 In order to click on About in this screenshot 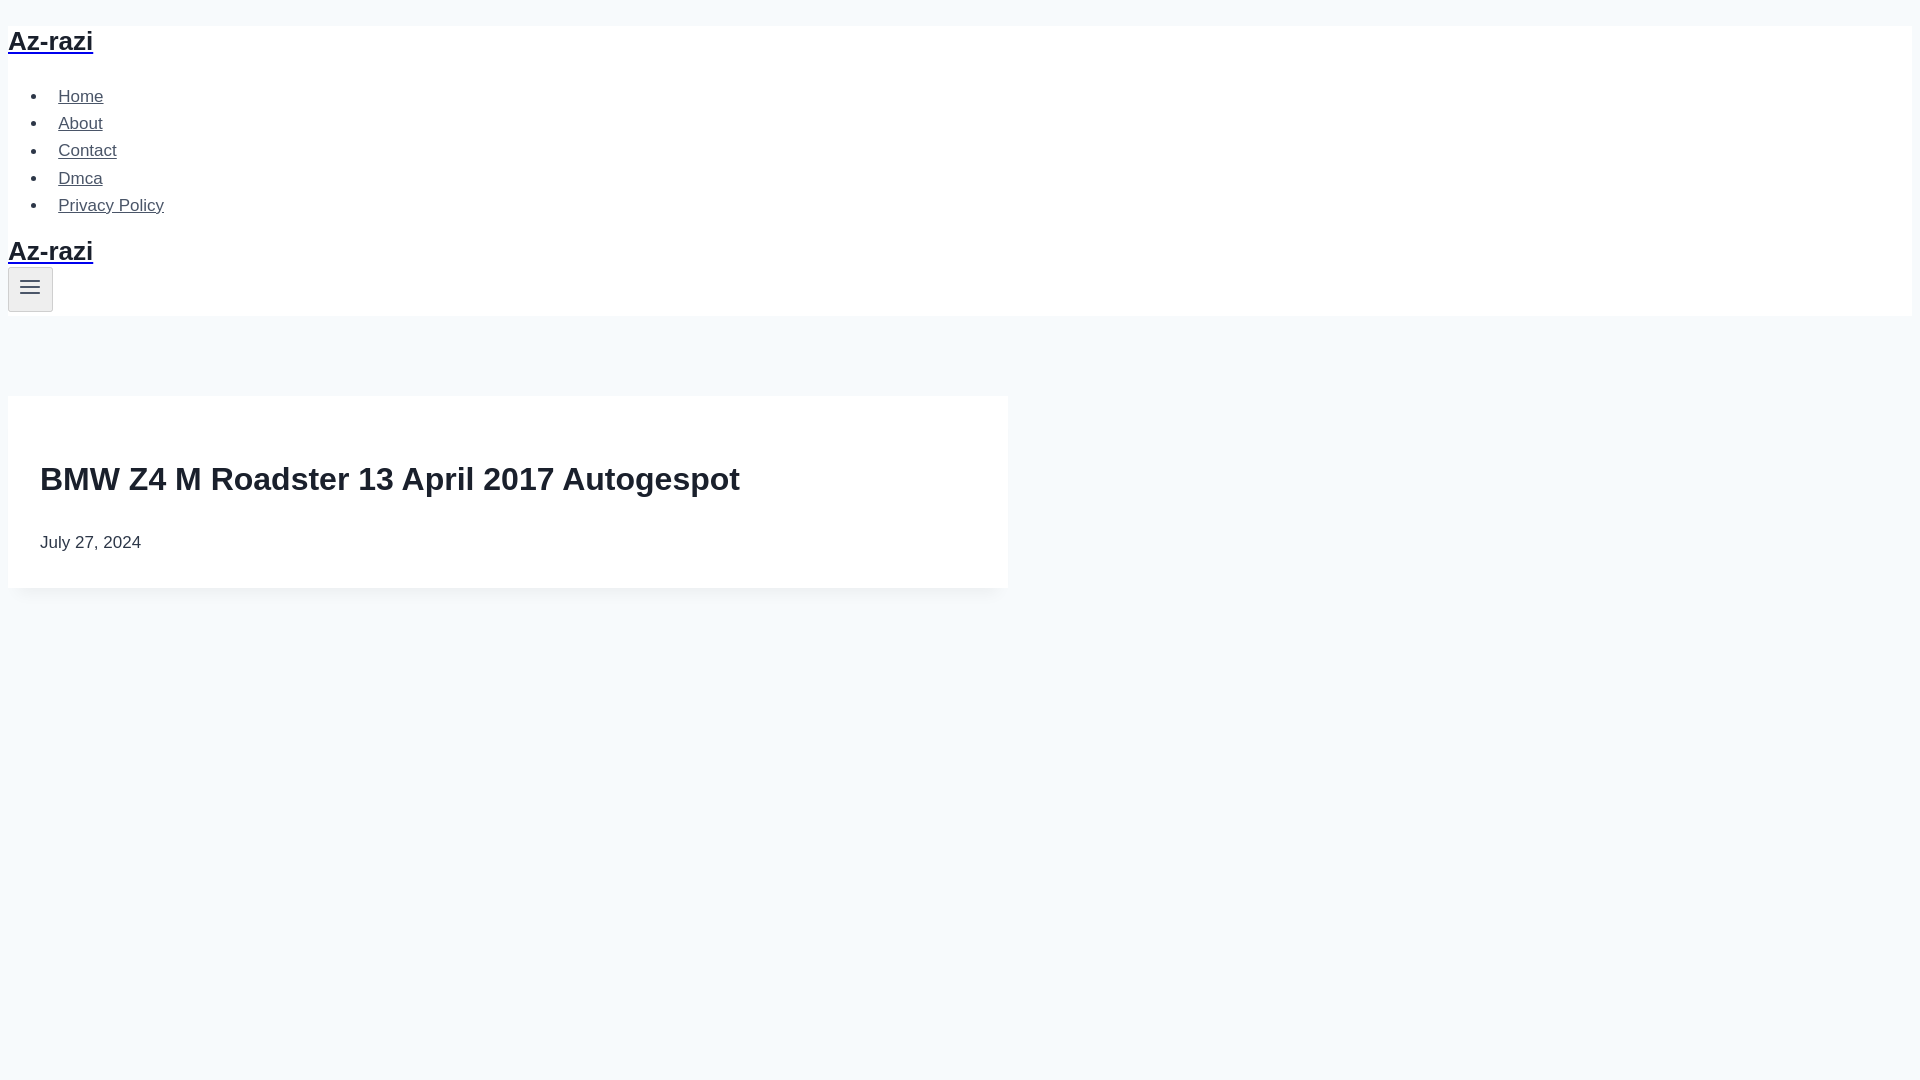, I will do `click(80, 122)`.